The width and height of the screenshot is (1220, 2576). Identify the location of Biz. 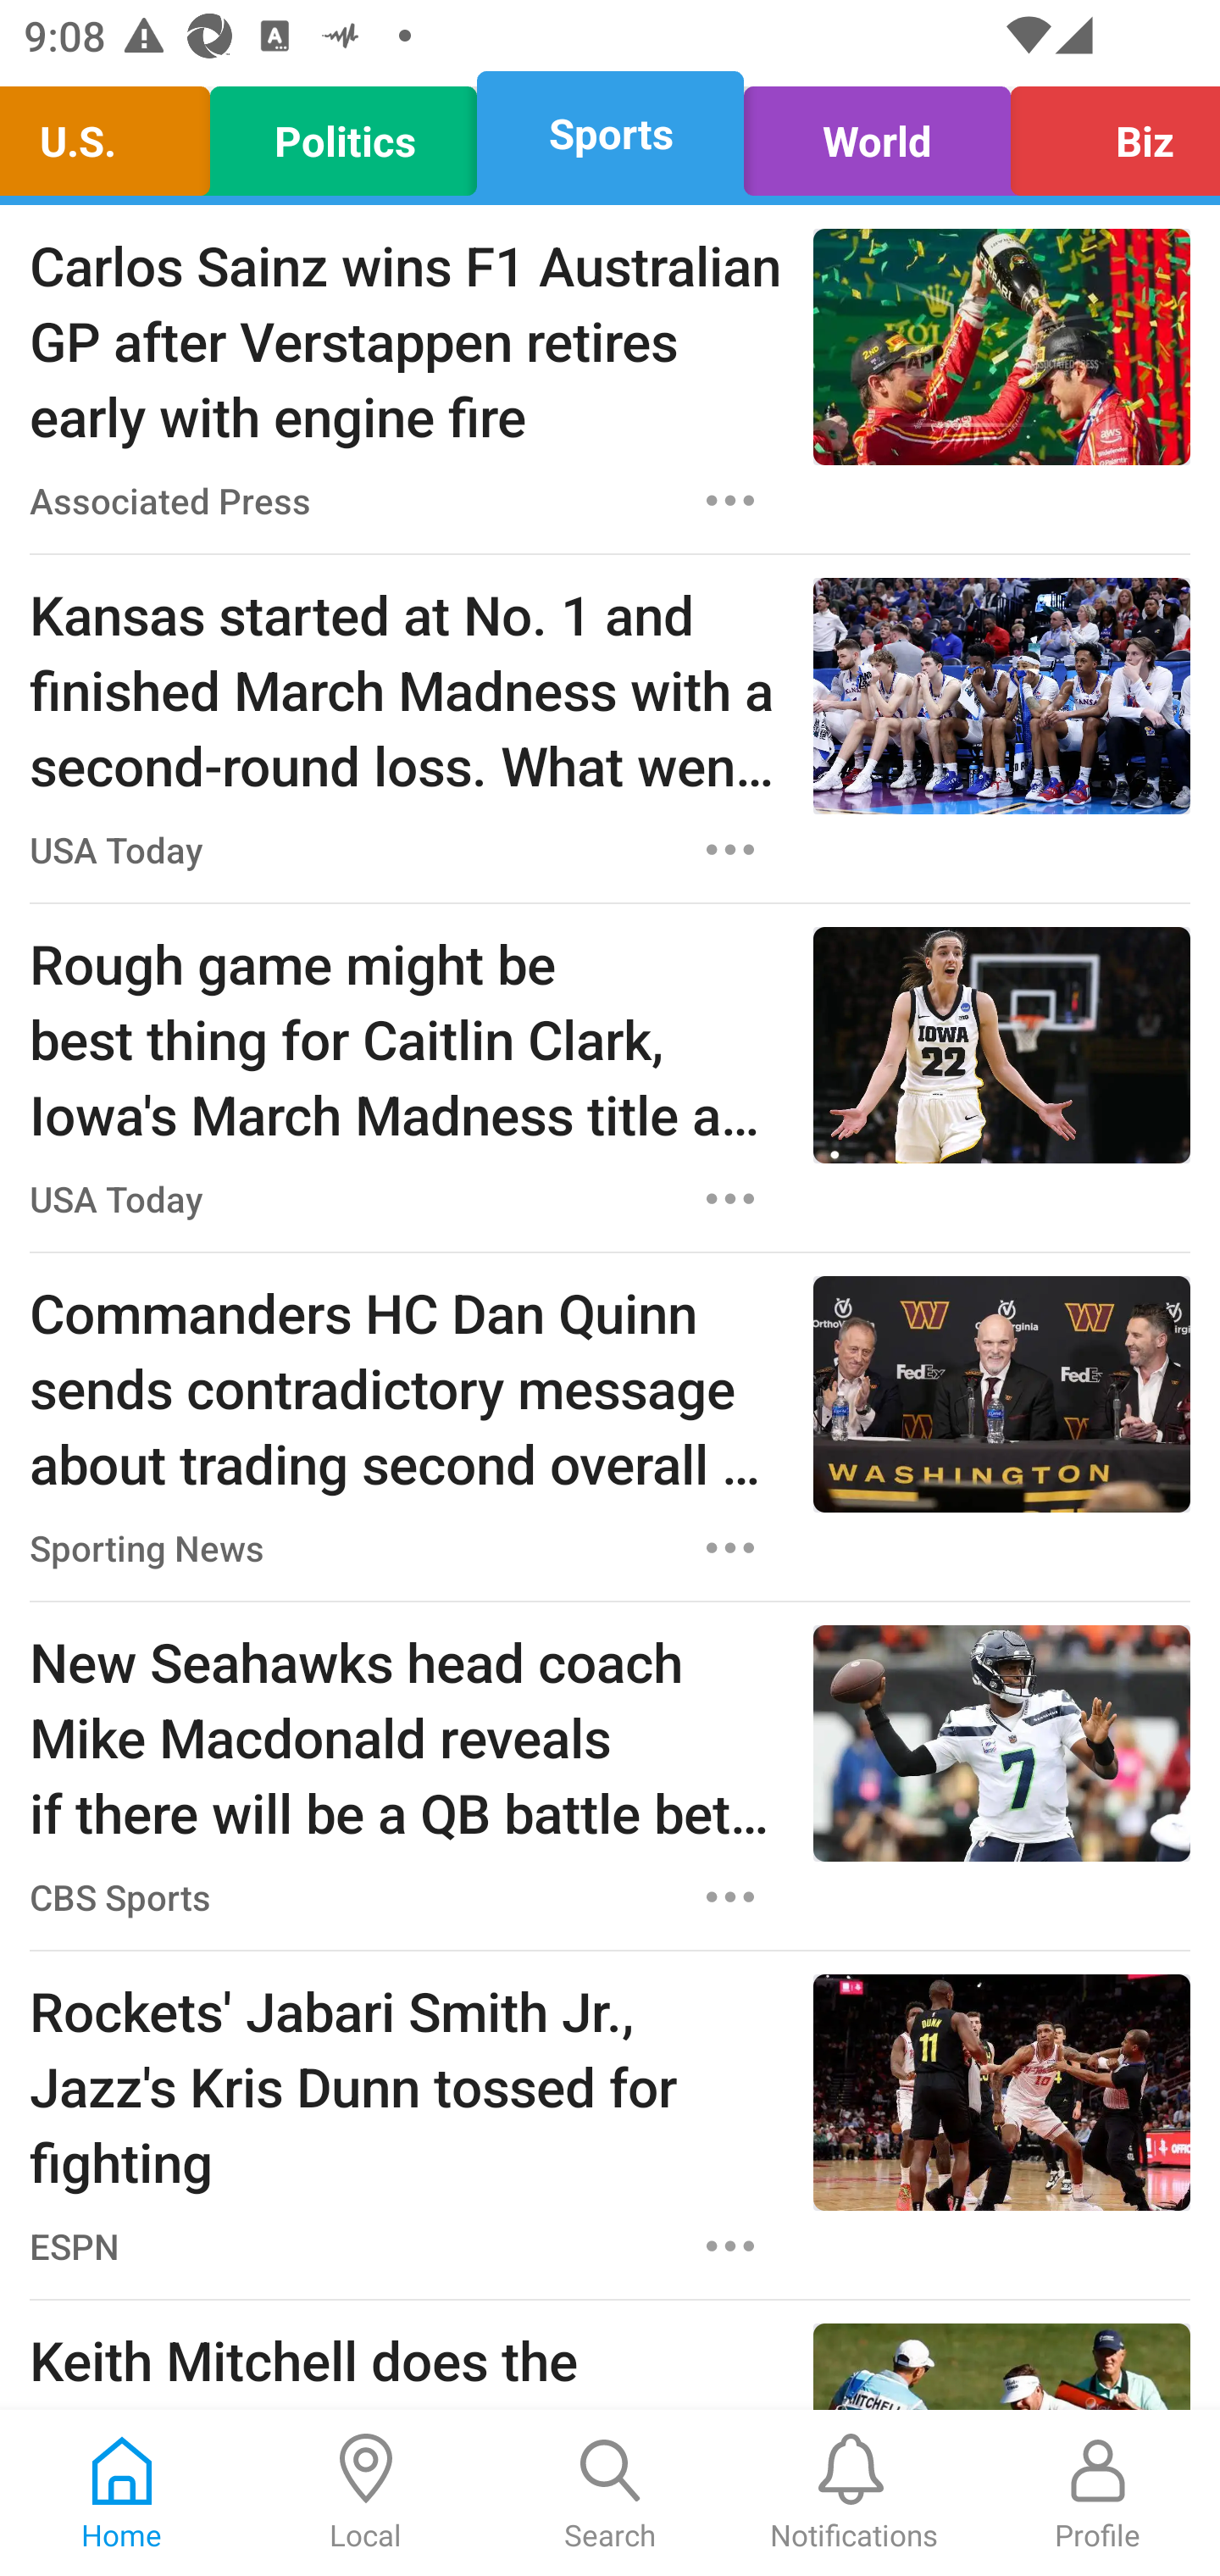
(1106, 134).